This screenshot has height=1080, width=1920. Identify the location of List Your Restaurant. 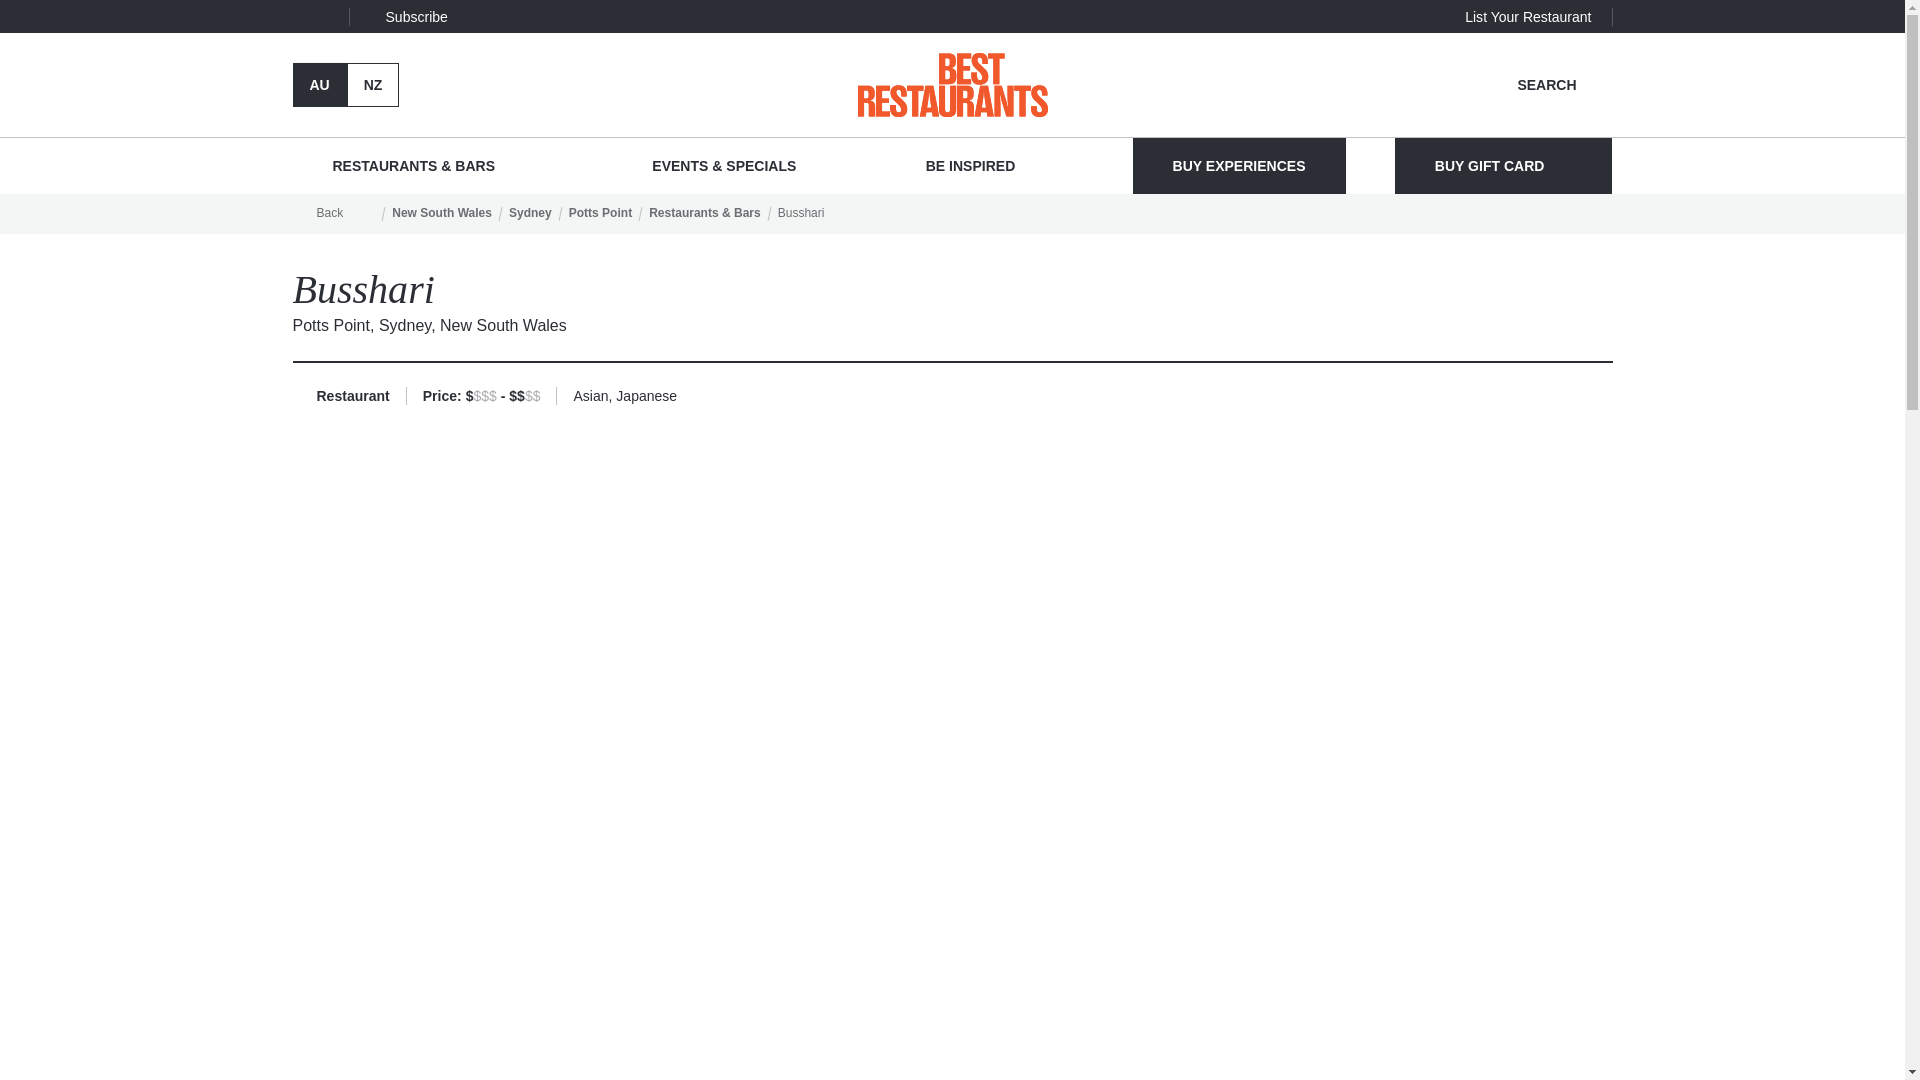
(1528, 16).